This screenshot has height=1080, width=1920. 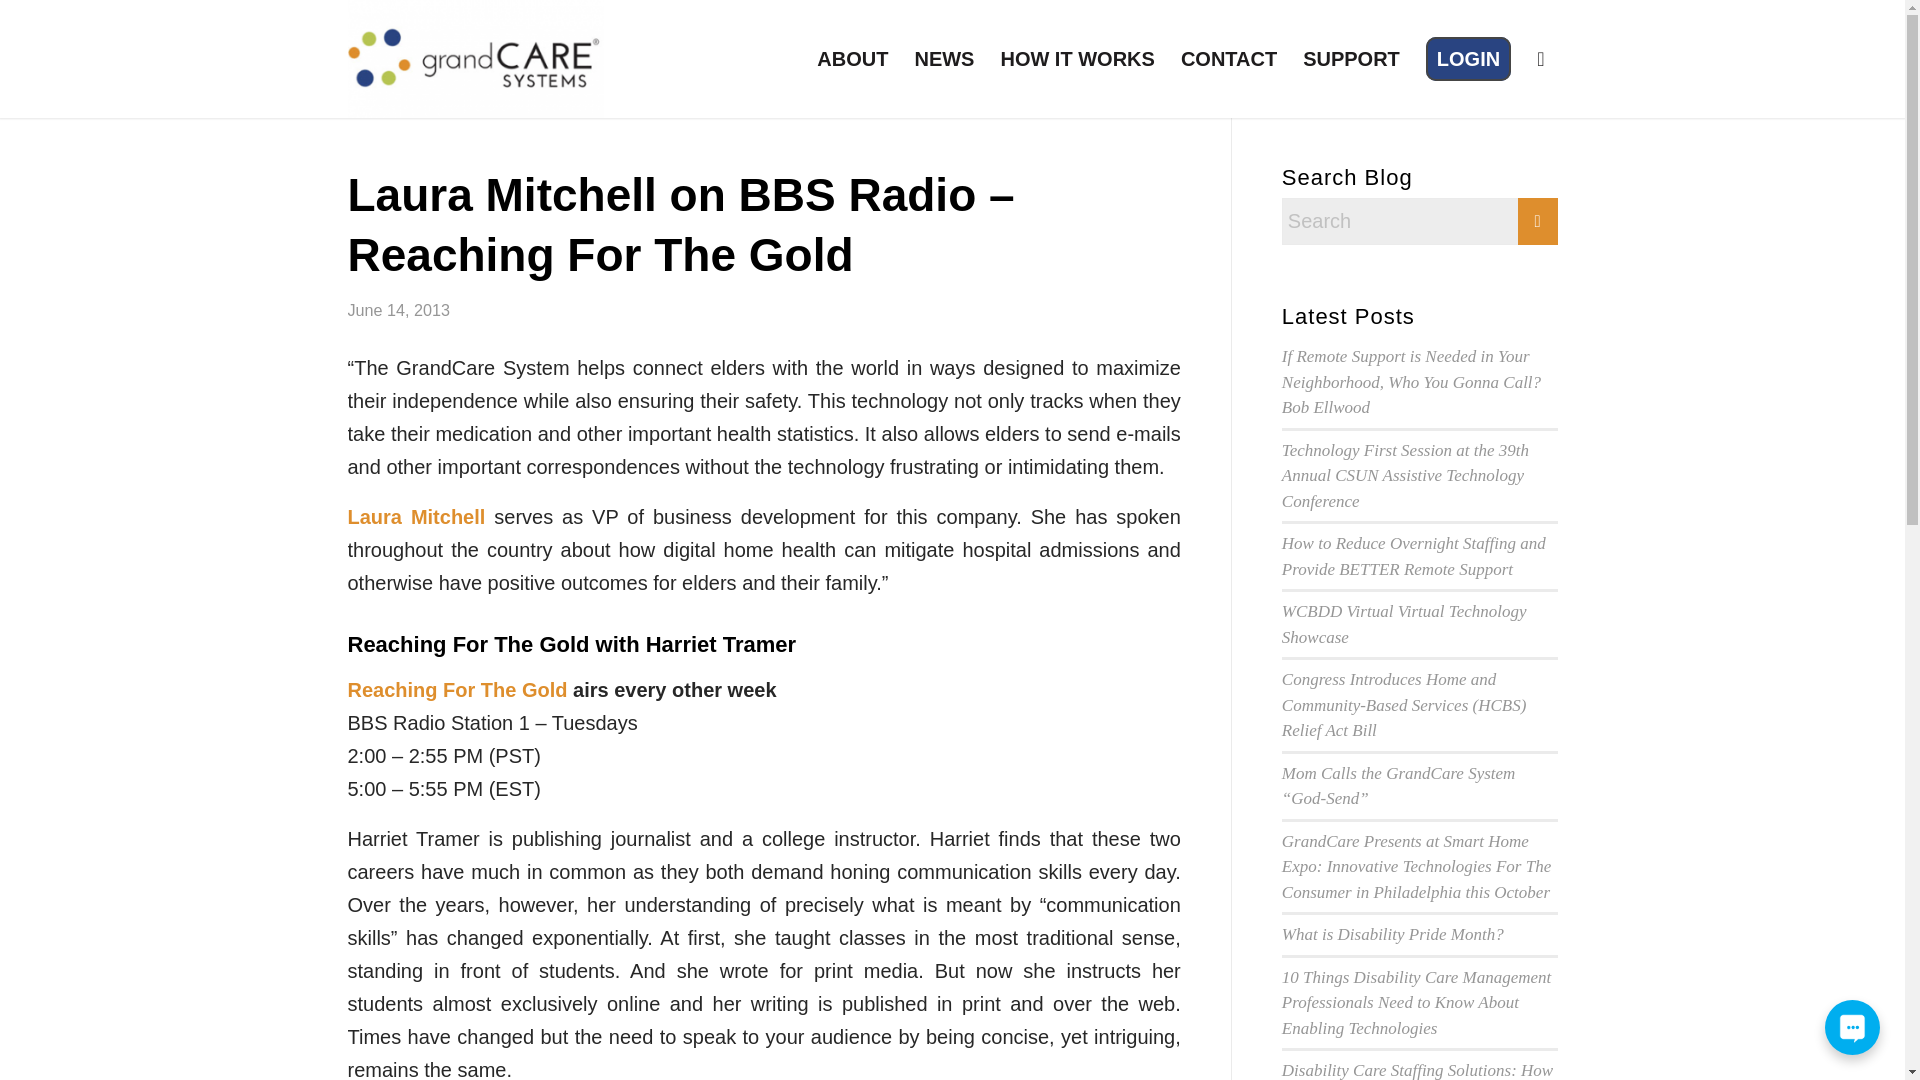 What do you see at coordinates (458, 690) in the screenshot?
I see `Reaching For The Gold` at bounding box center [458, 690].